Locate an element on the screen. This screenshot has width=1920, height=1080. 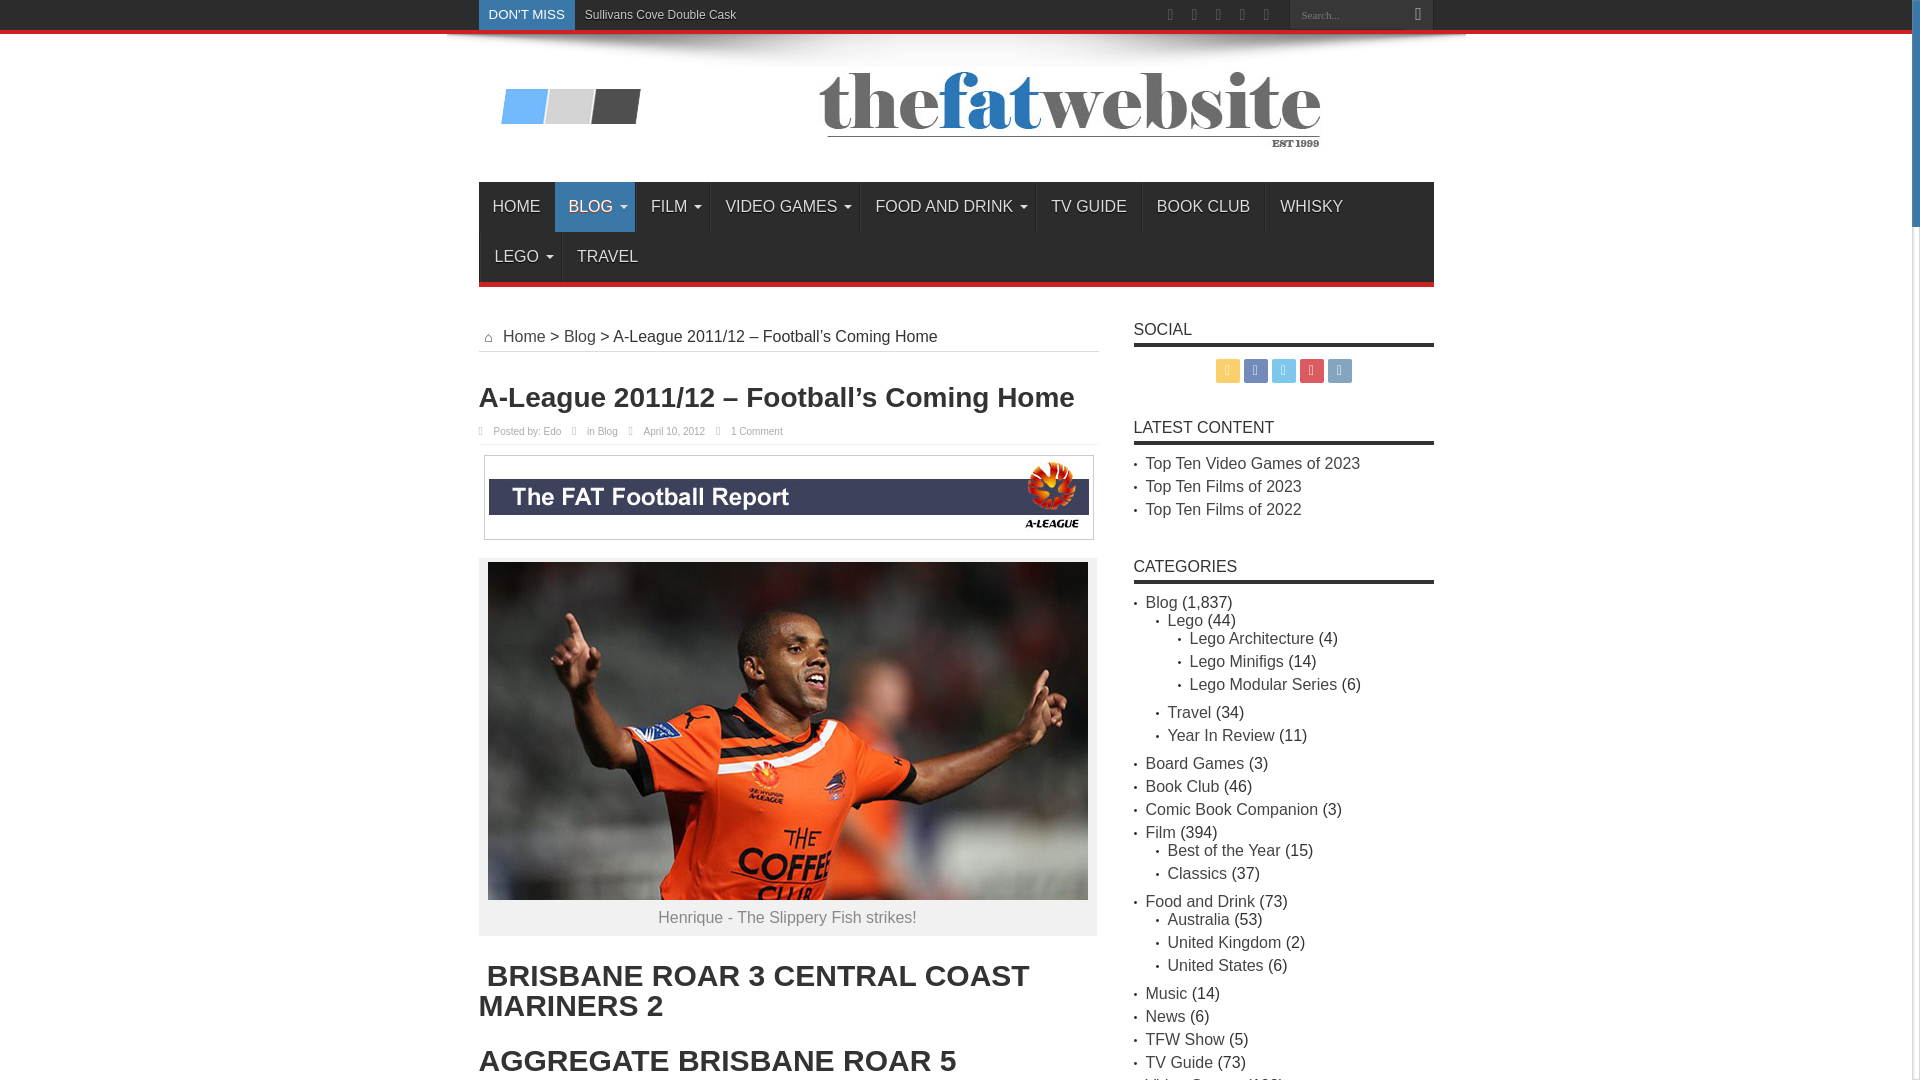
FOOD AND DRINK is located at coordinates (947, 207).